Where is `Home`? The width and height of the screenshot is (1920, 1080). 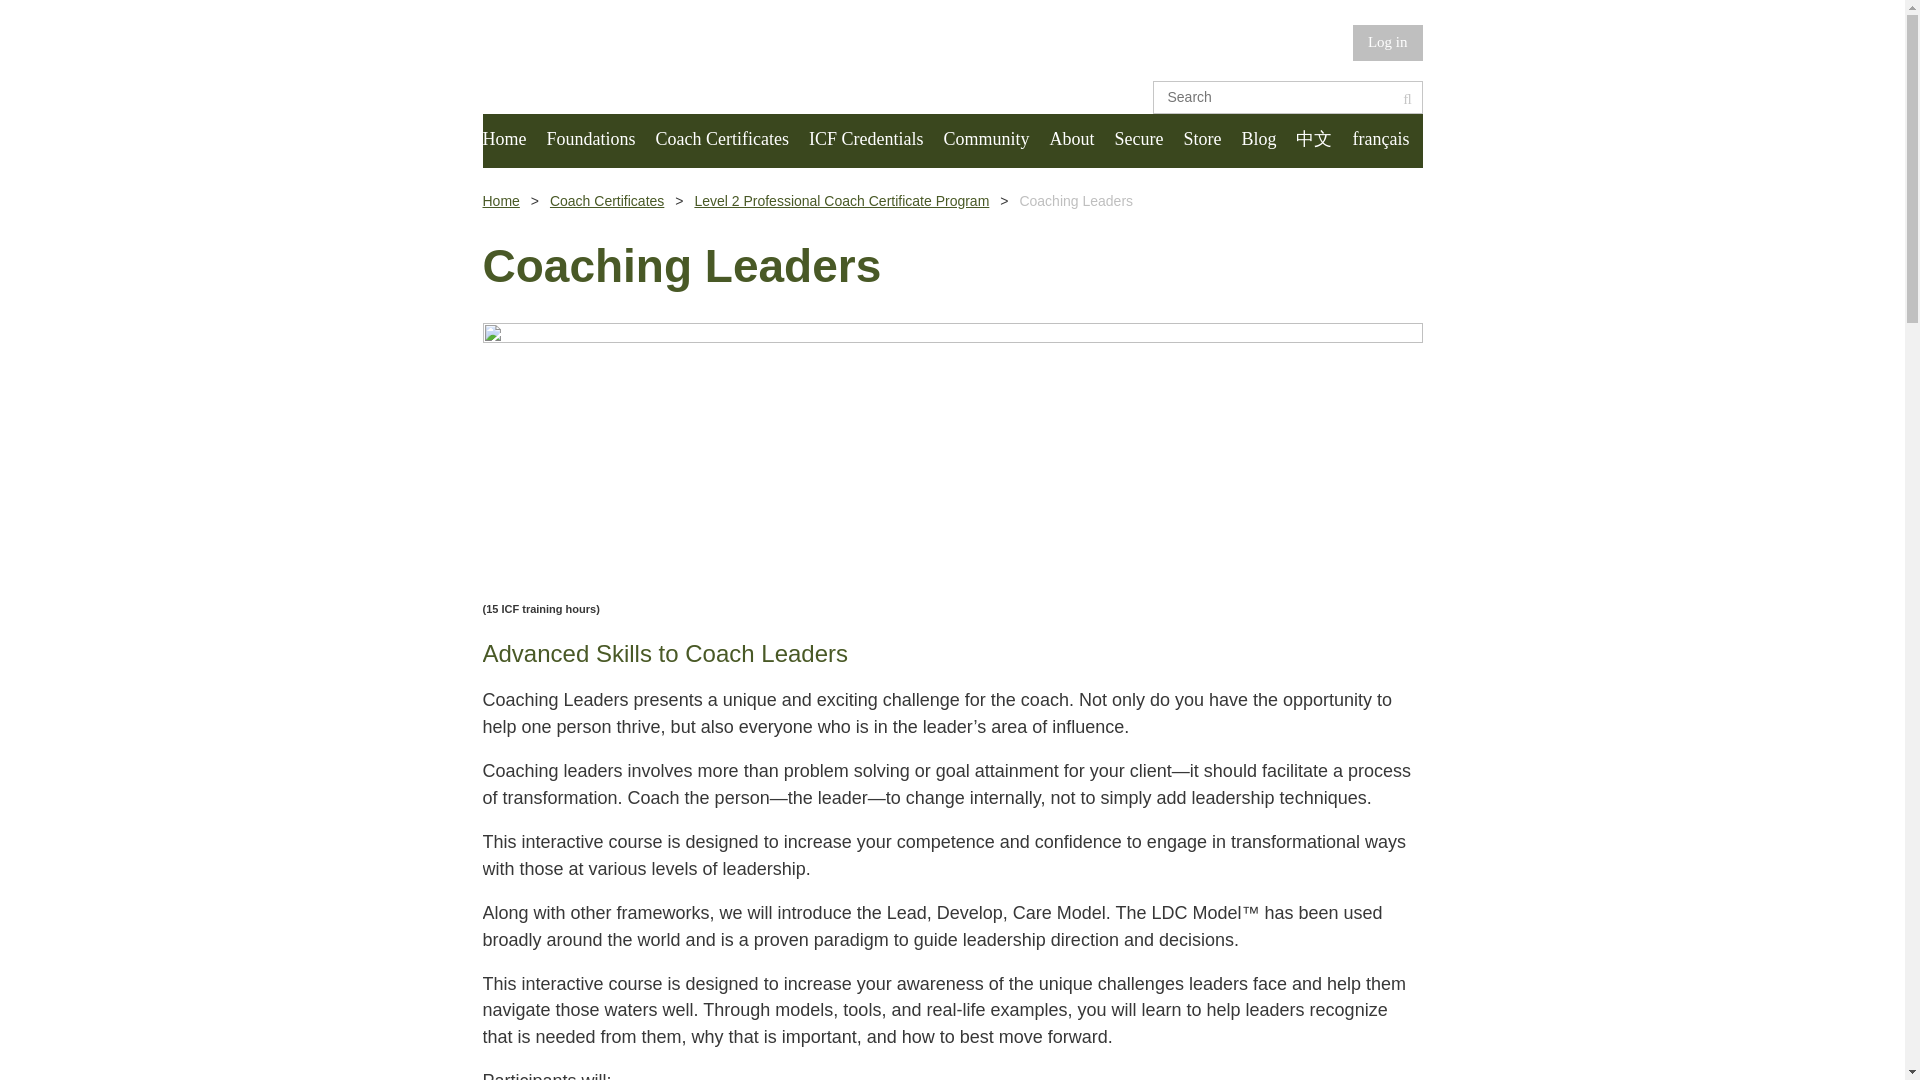 Home is located at coordinates (513, 141).